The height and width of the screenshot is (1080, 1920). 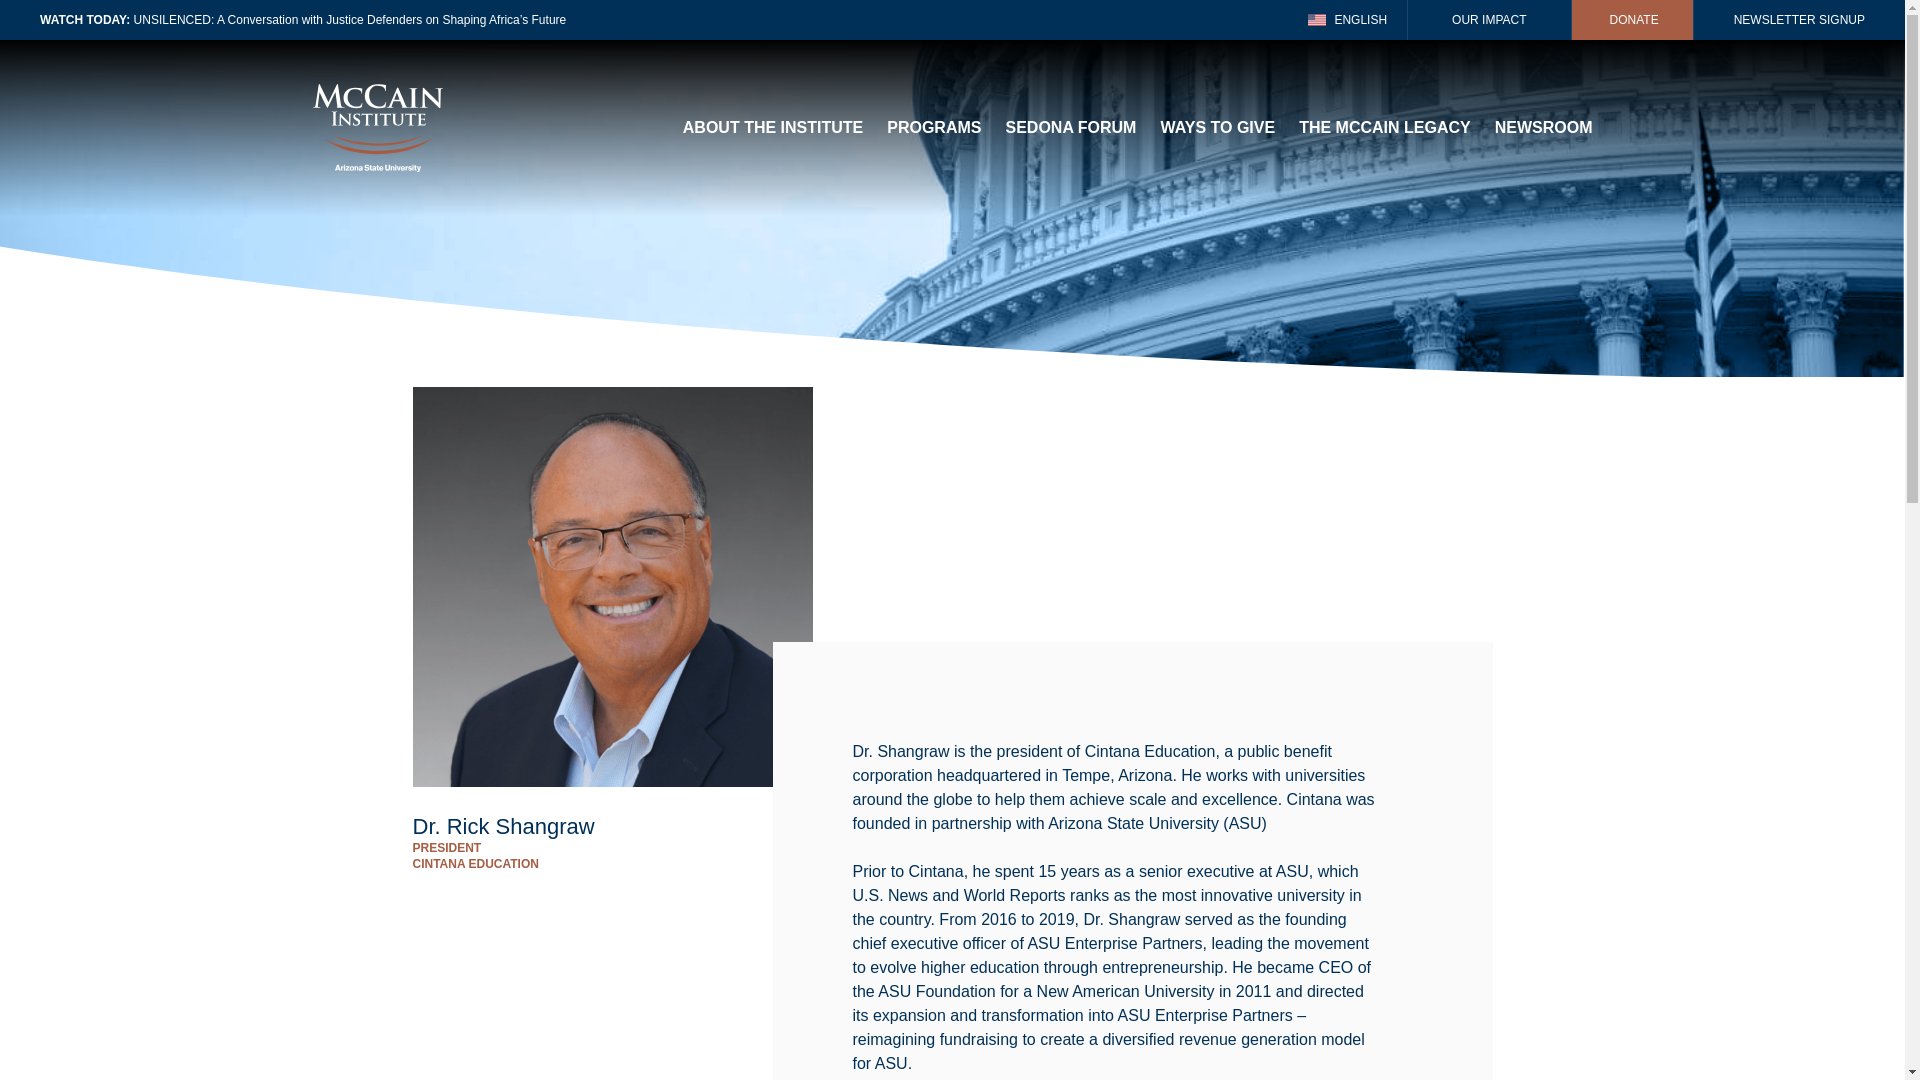 I want to click on DONATE, so click(x=1632, y=20).